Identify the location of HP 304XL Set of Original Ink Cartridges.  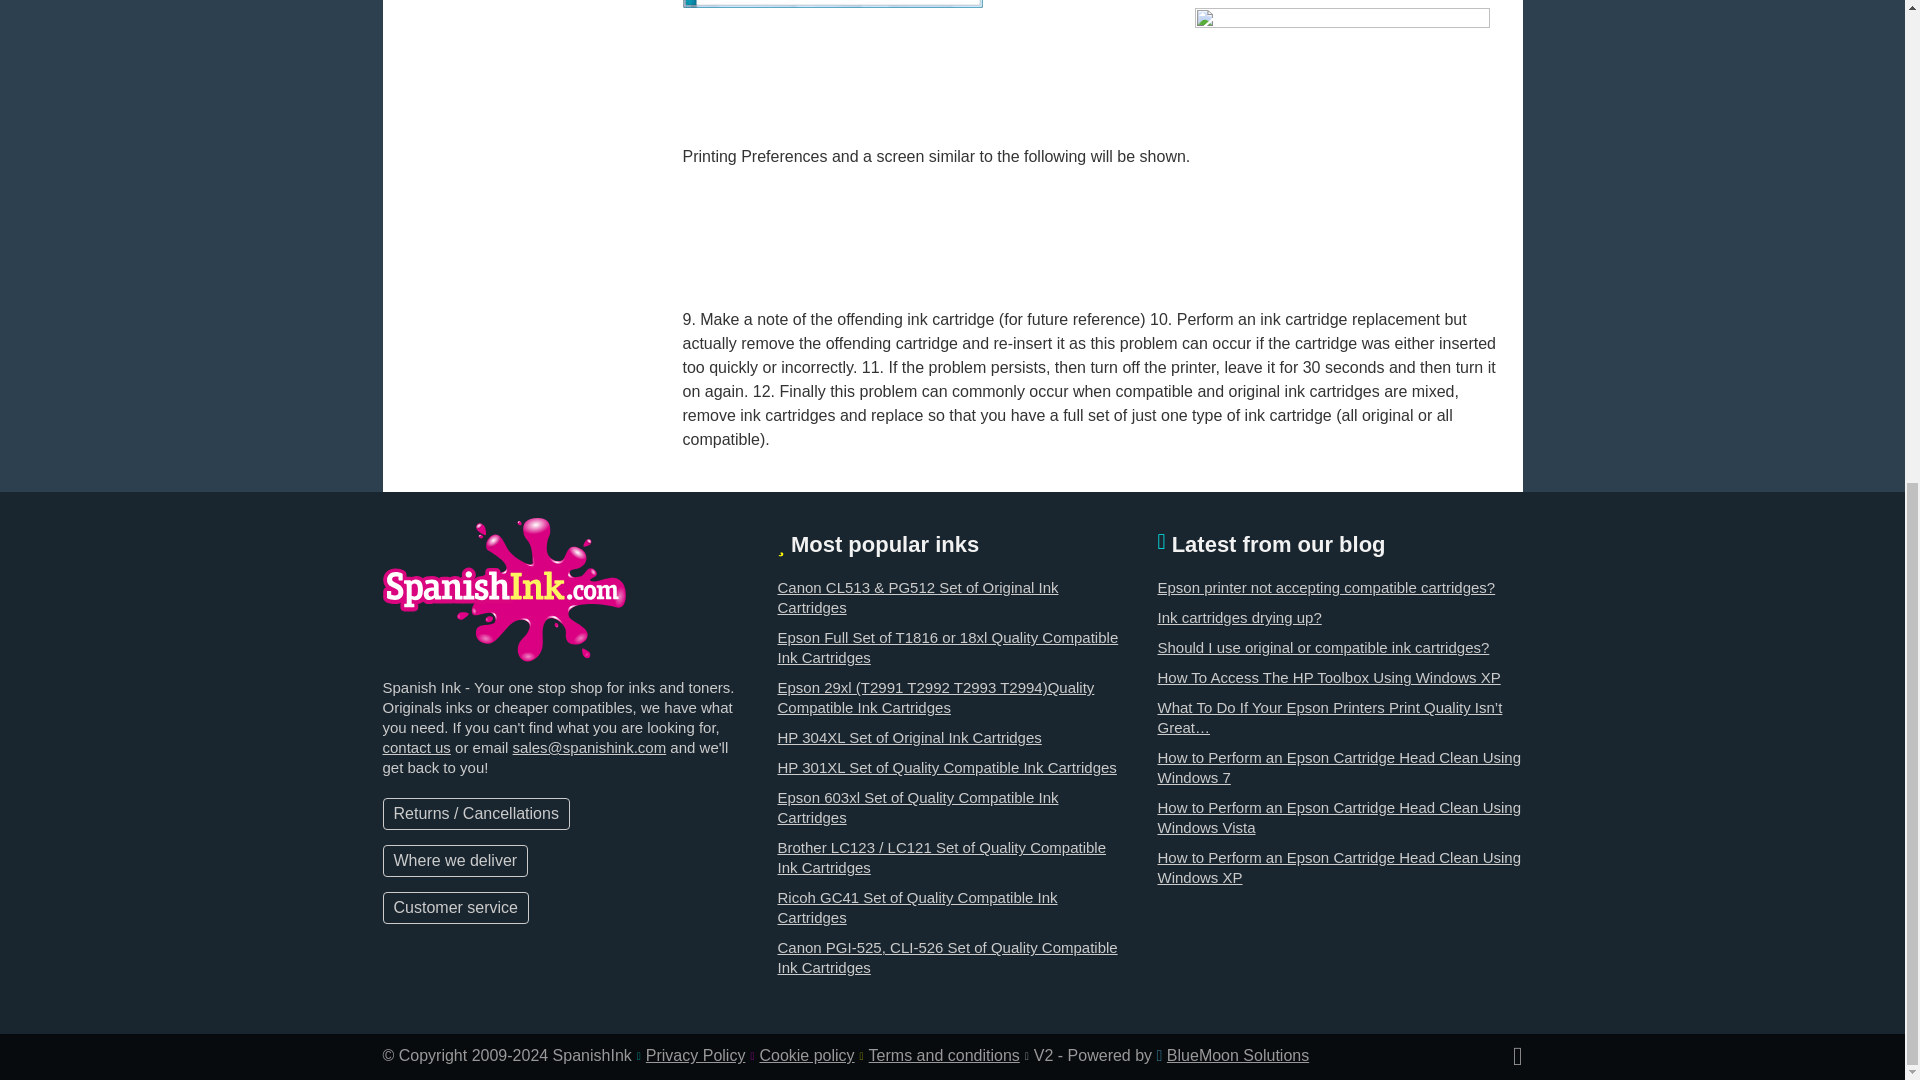
(908, 738).